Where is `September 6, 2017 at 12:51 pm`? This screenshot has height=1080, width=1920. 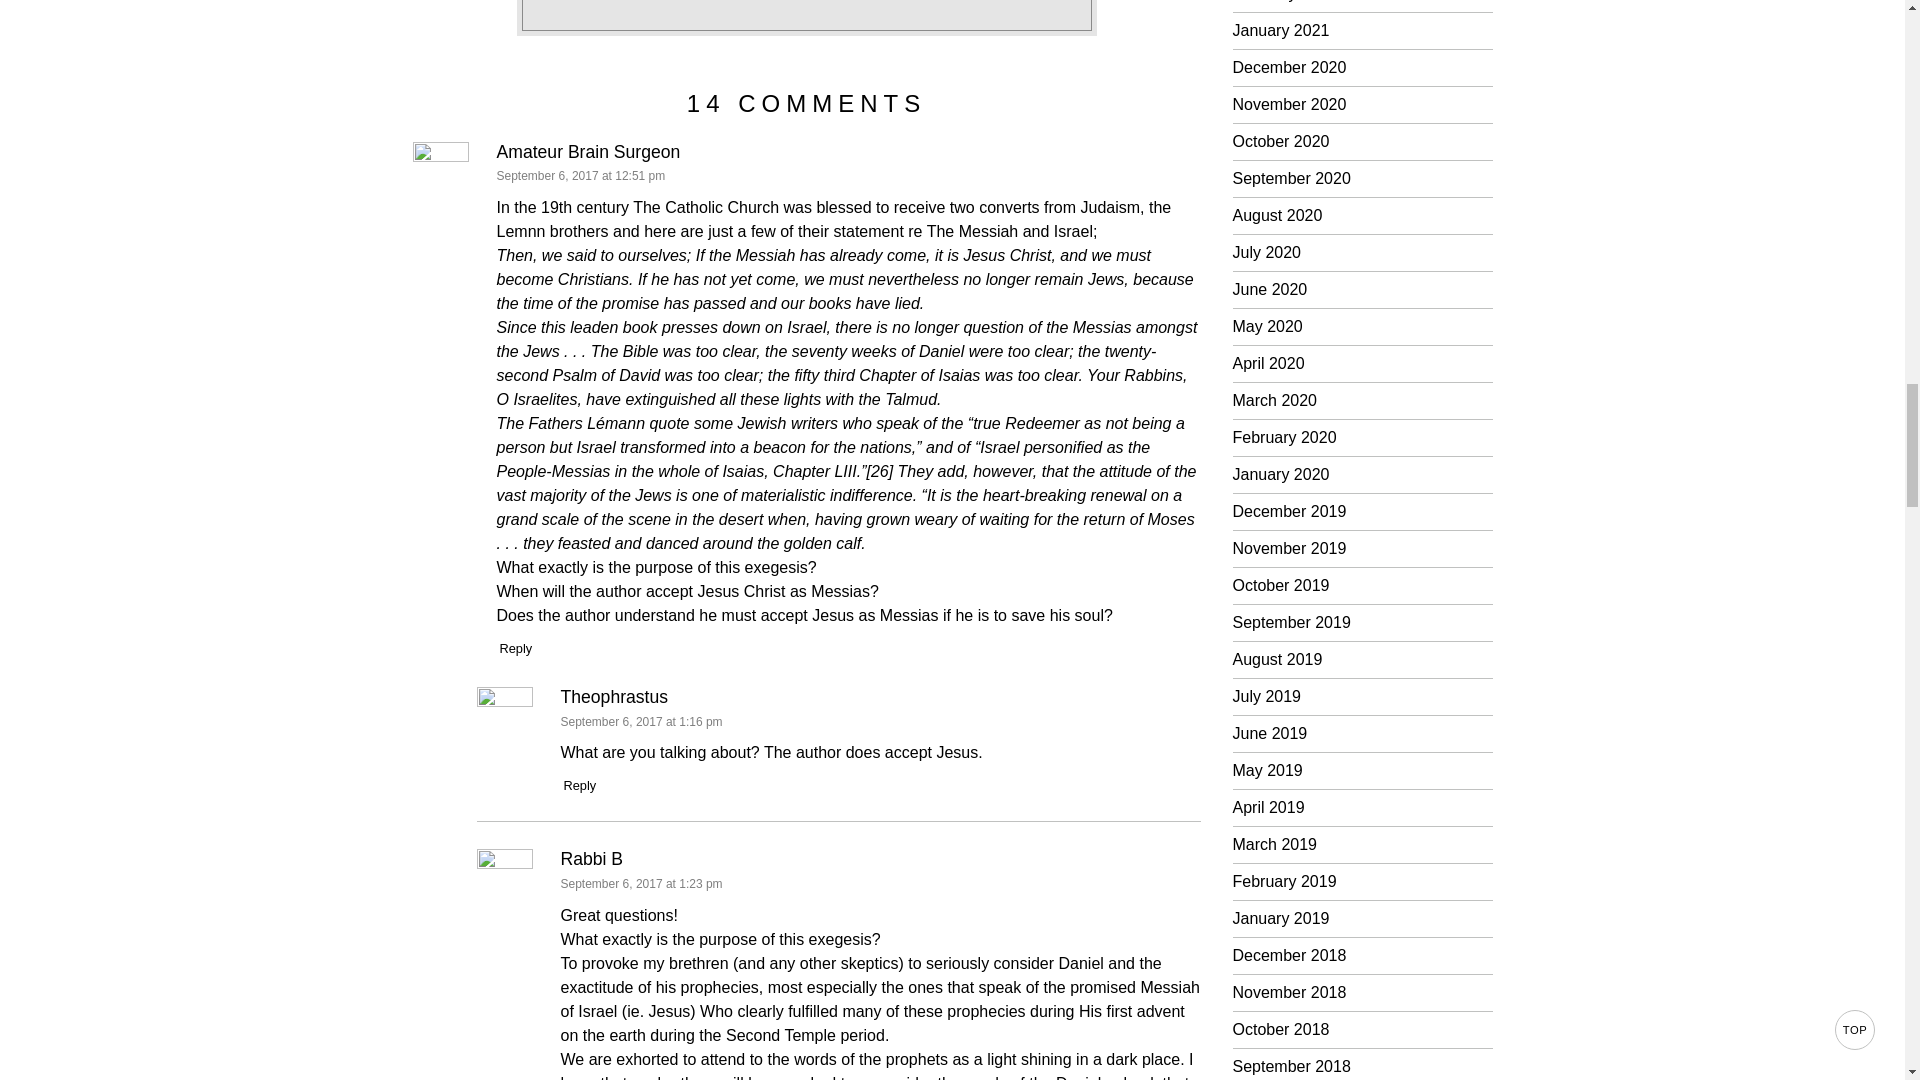
September 6, 2017 at 12:51 pm is located at coordinates (580, 175).